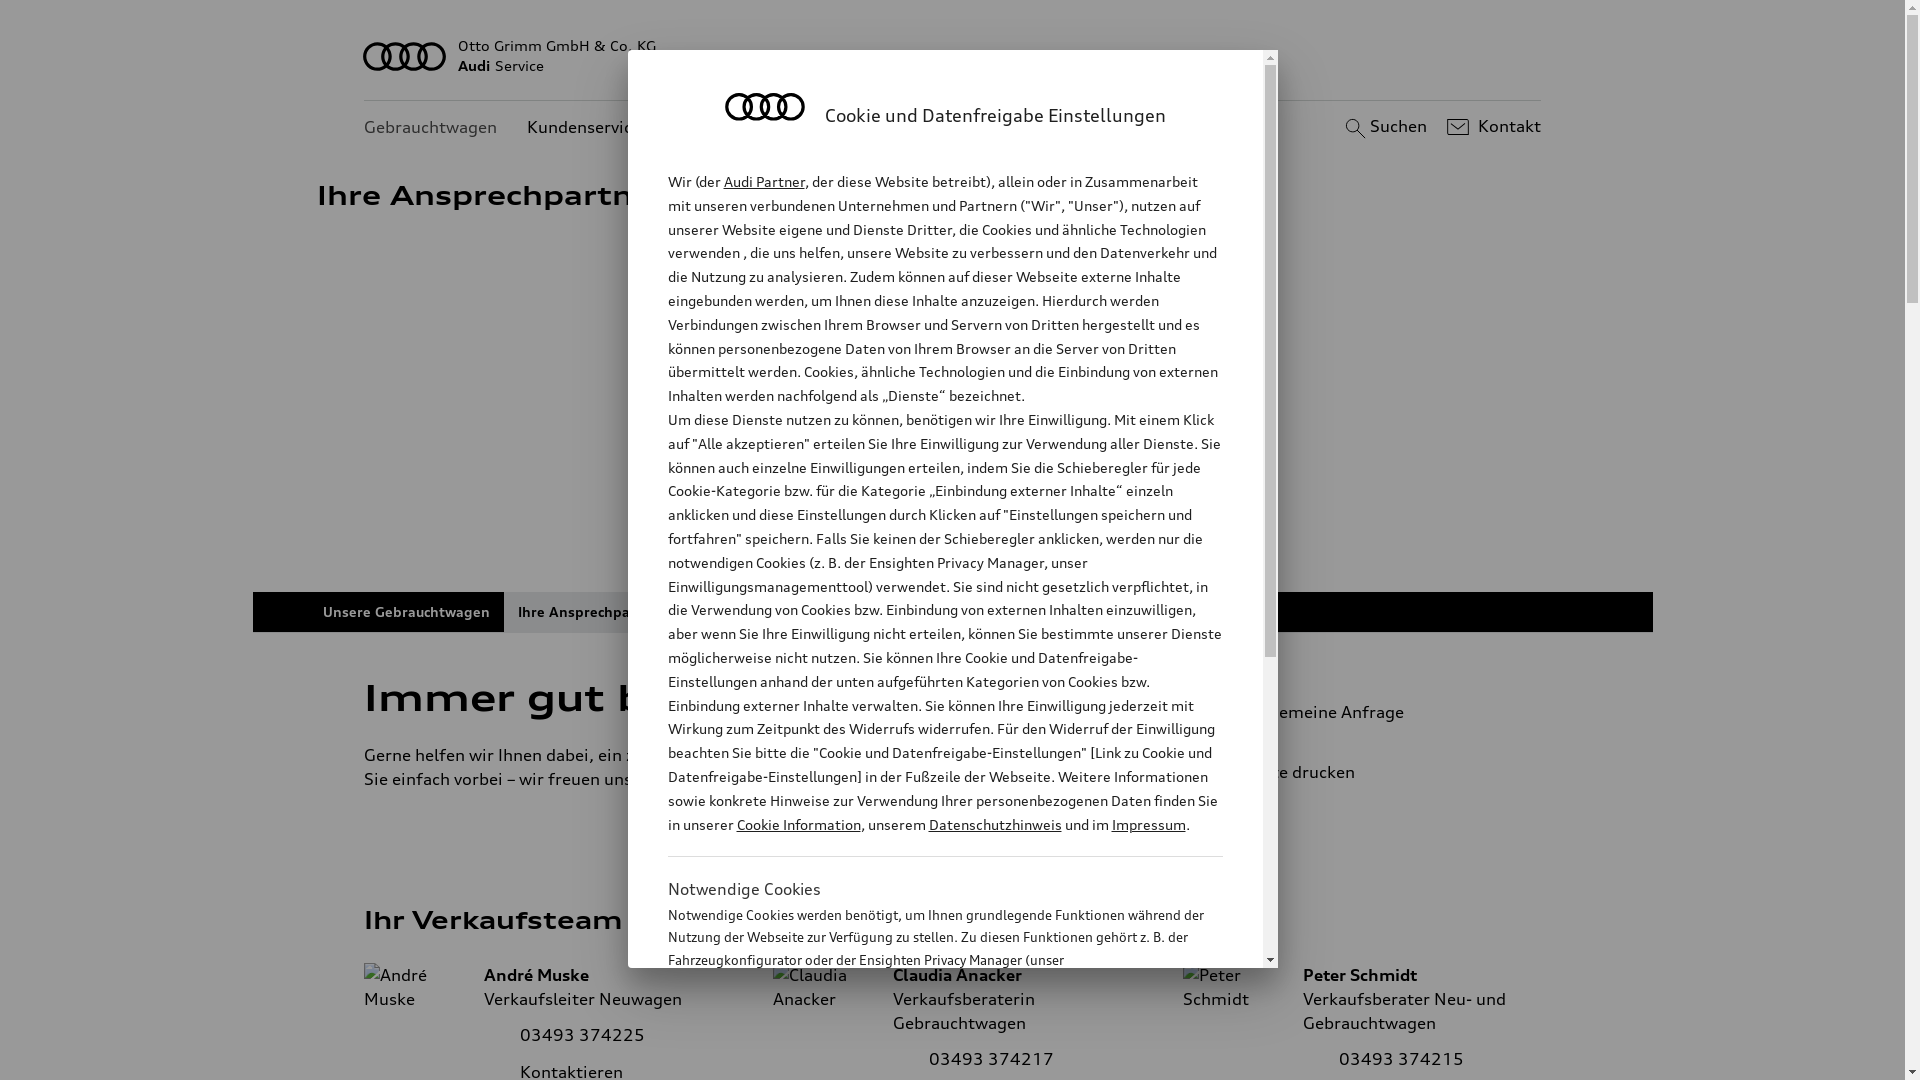 The height and width of the screenshot is (1080, 1920). Describe the element at coordinates (924, 1059) in the screenshot. I see `Cookie Information` at that location.